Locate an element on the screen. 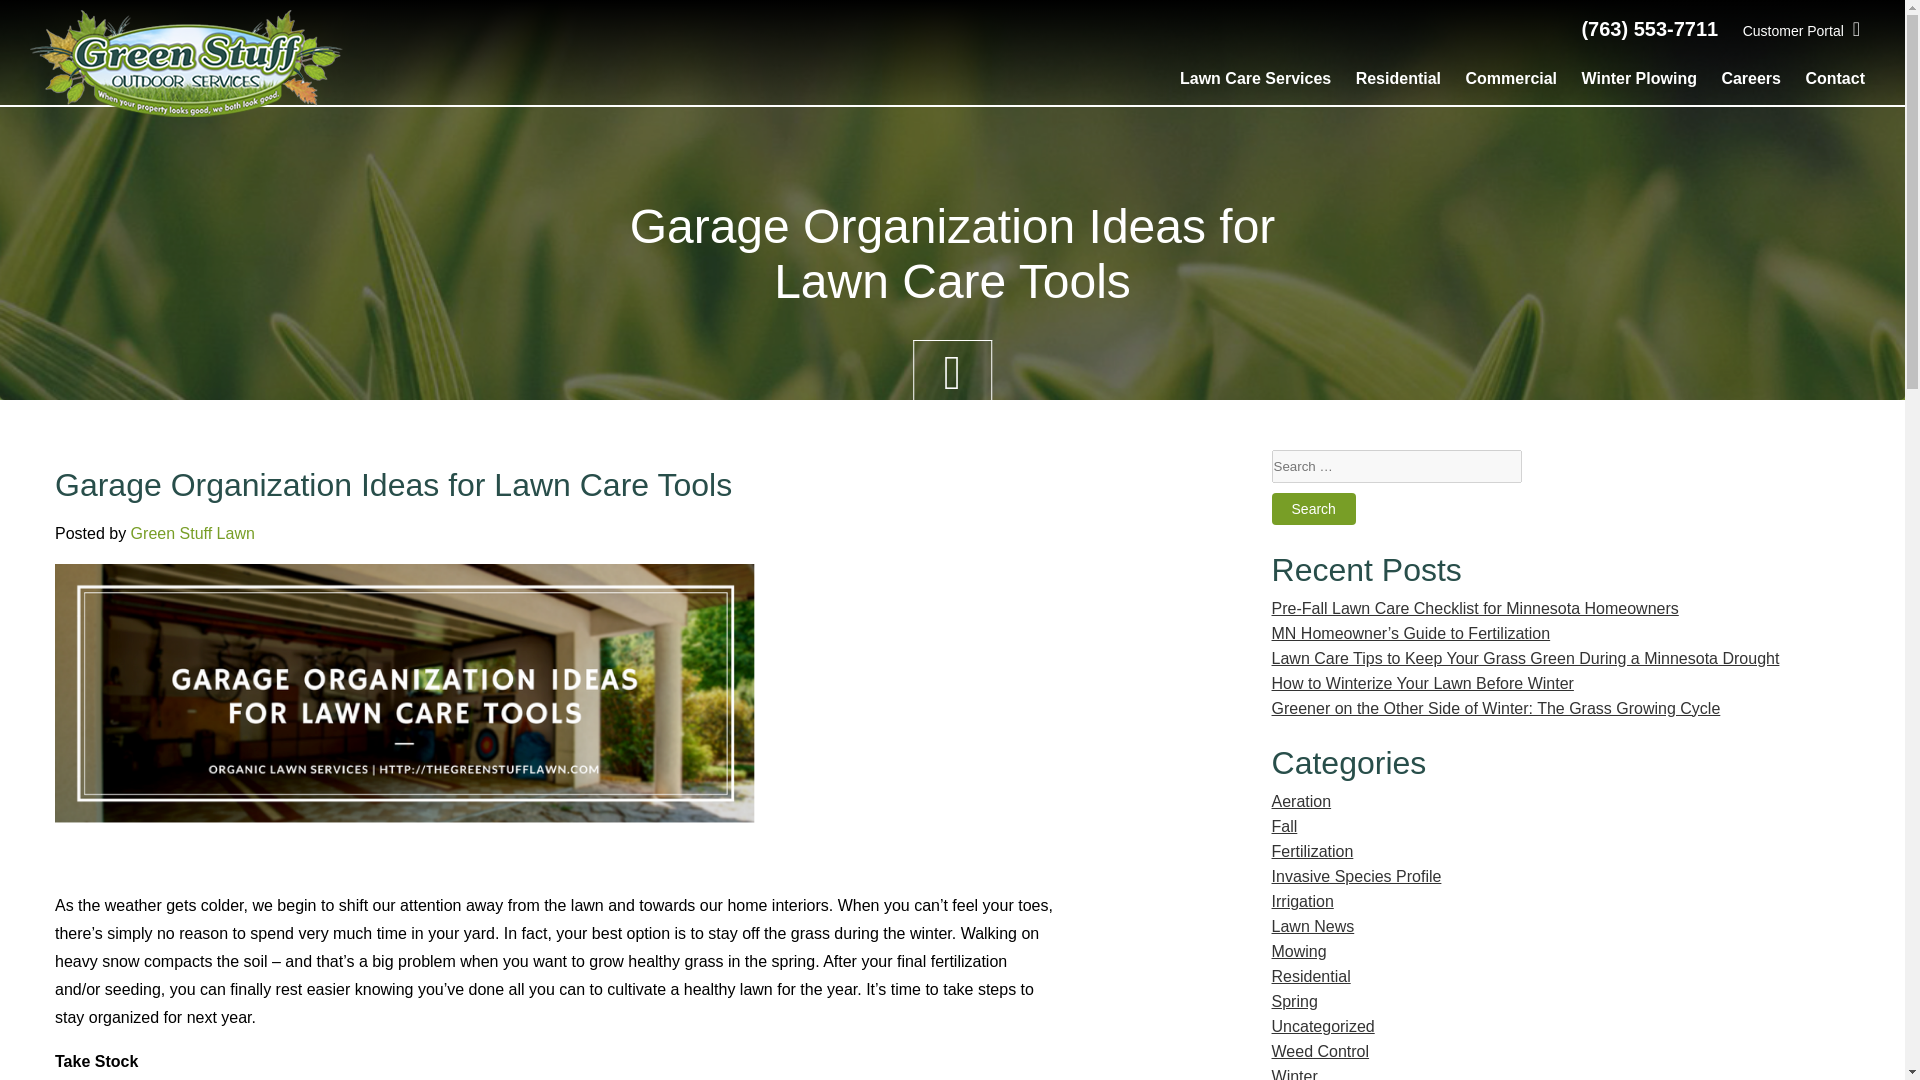 The image size is (1920, 1080). Invasive Species Profile is located at coordinates (1356, 876).